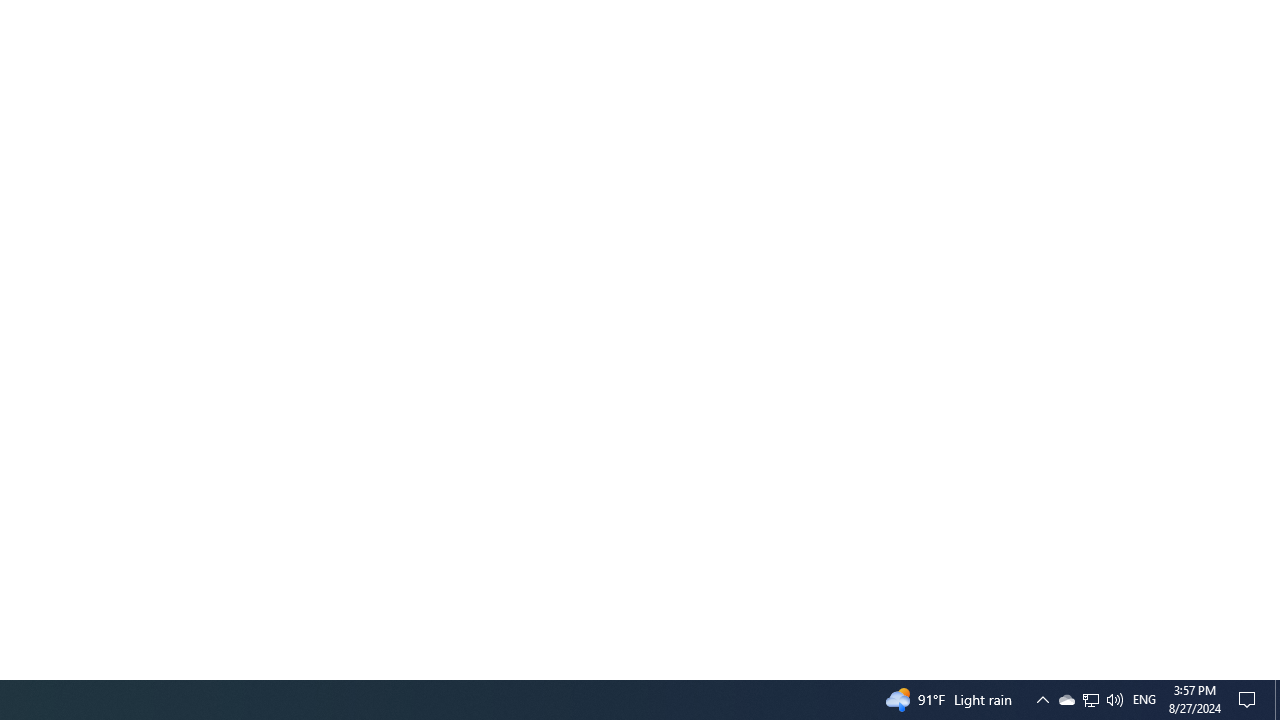  I want to click on Notification Chevron, so click(1066, 700).